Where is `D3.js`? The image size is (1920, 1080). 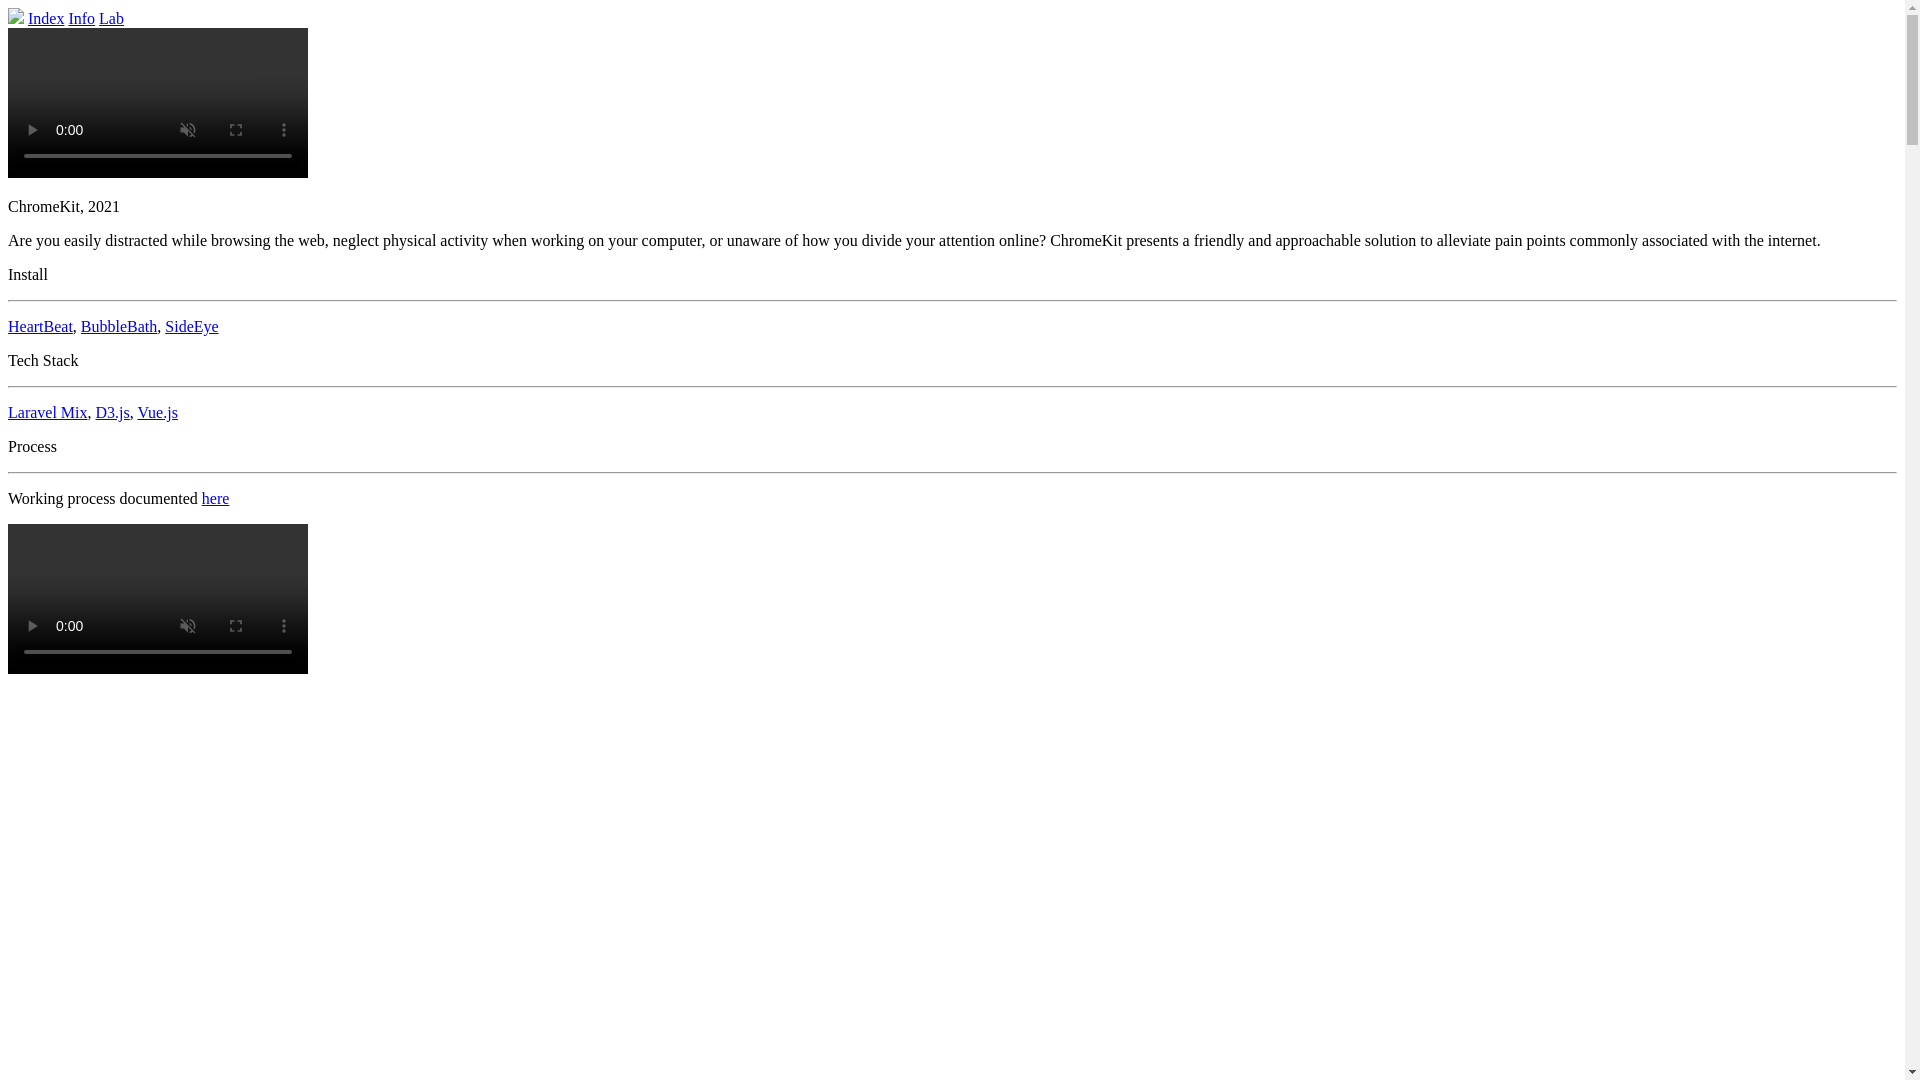
D3.js is located at coordinates (113, 412).